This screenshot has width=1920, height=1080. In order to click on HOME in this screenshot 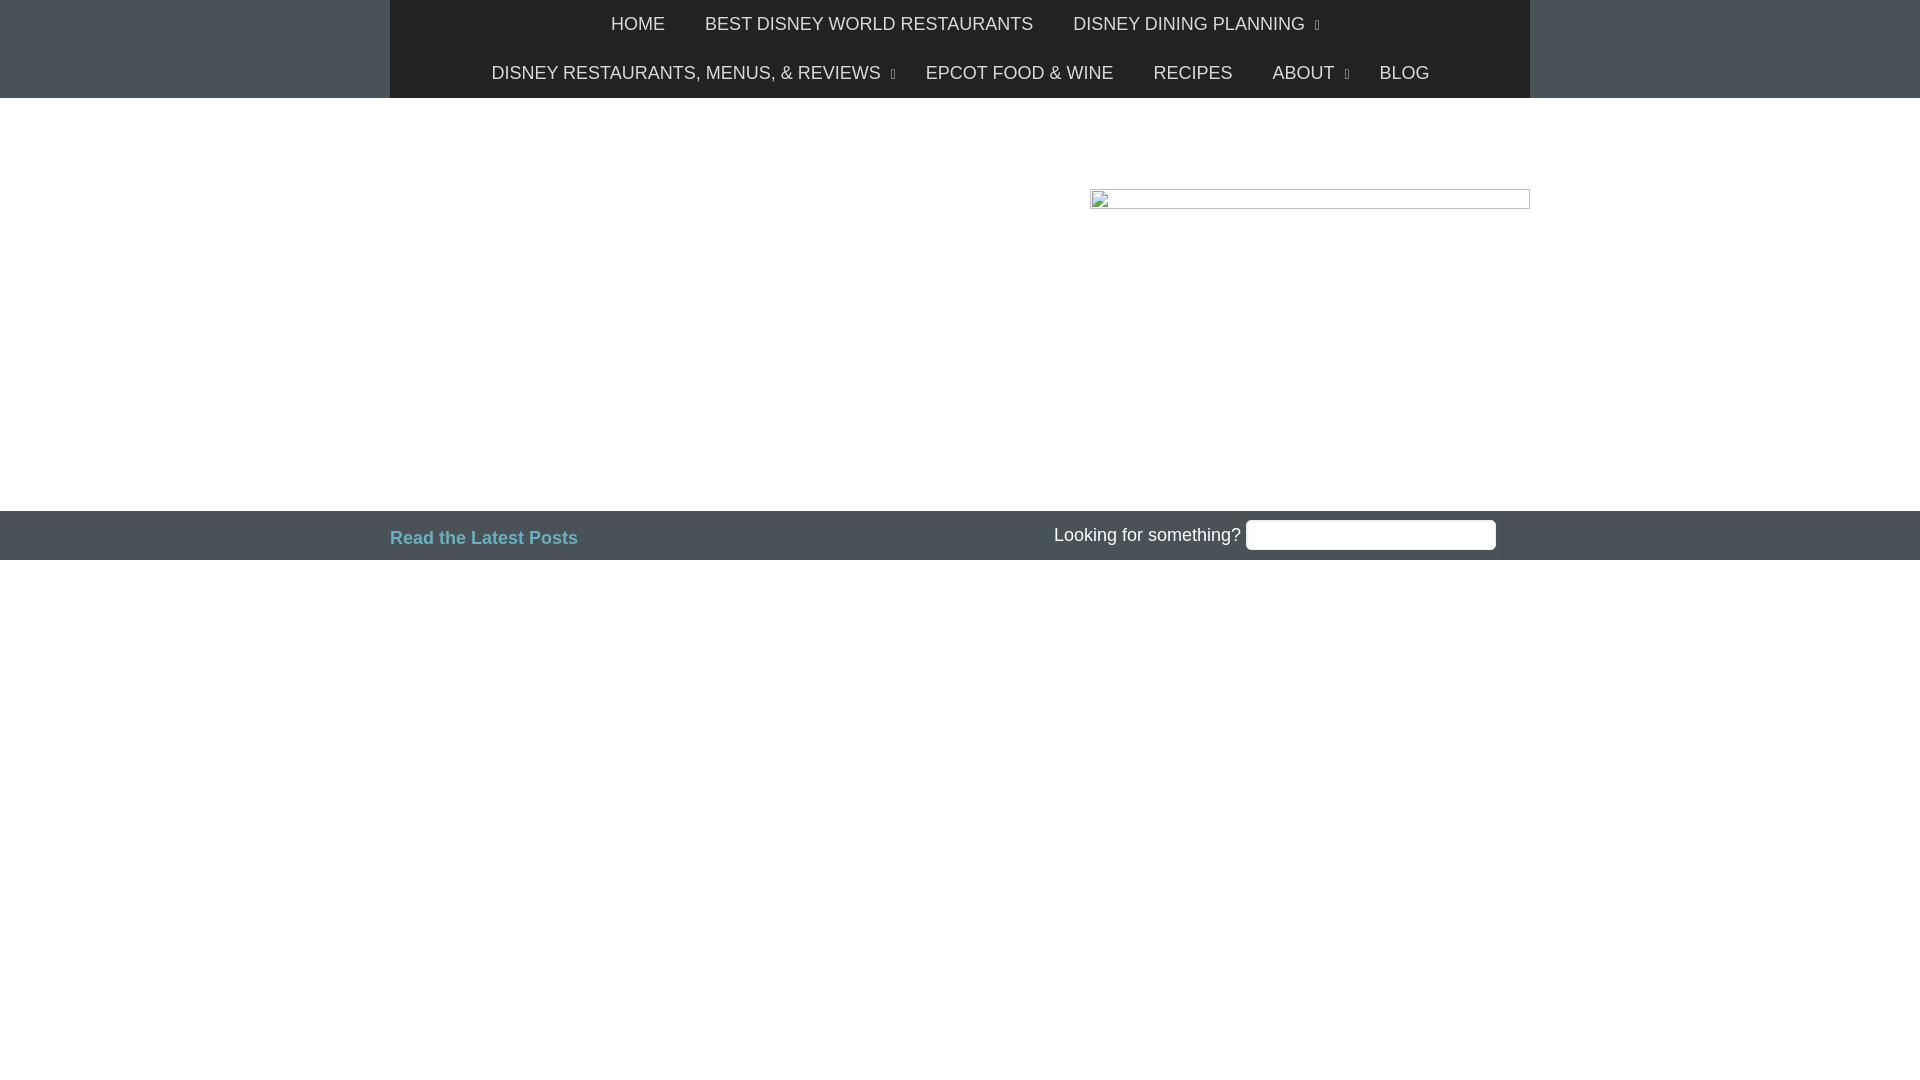, I will do `click(638, 24)`.